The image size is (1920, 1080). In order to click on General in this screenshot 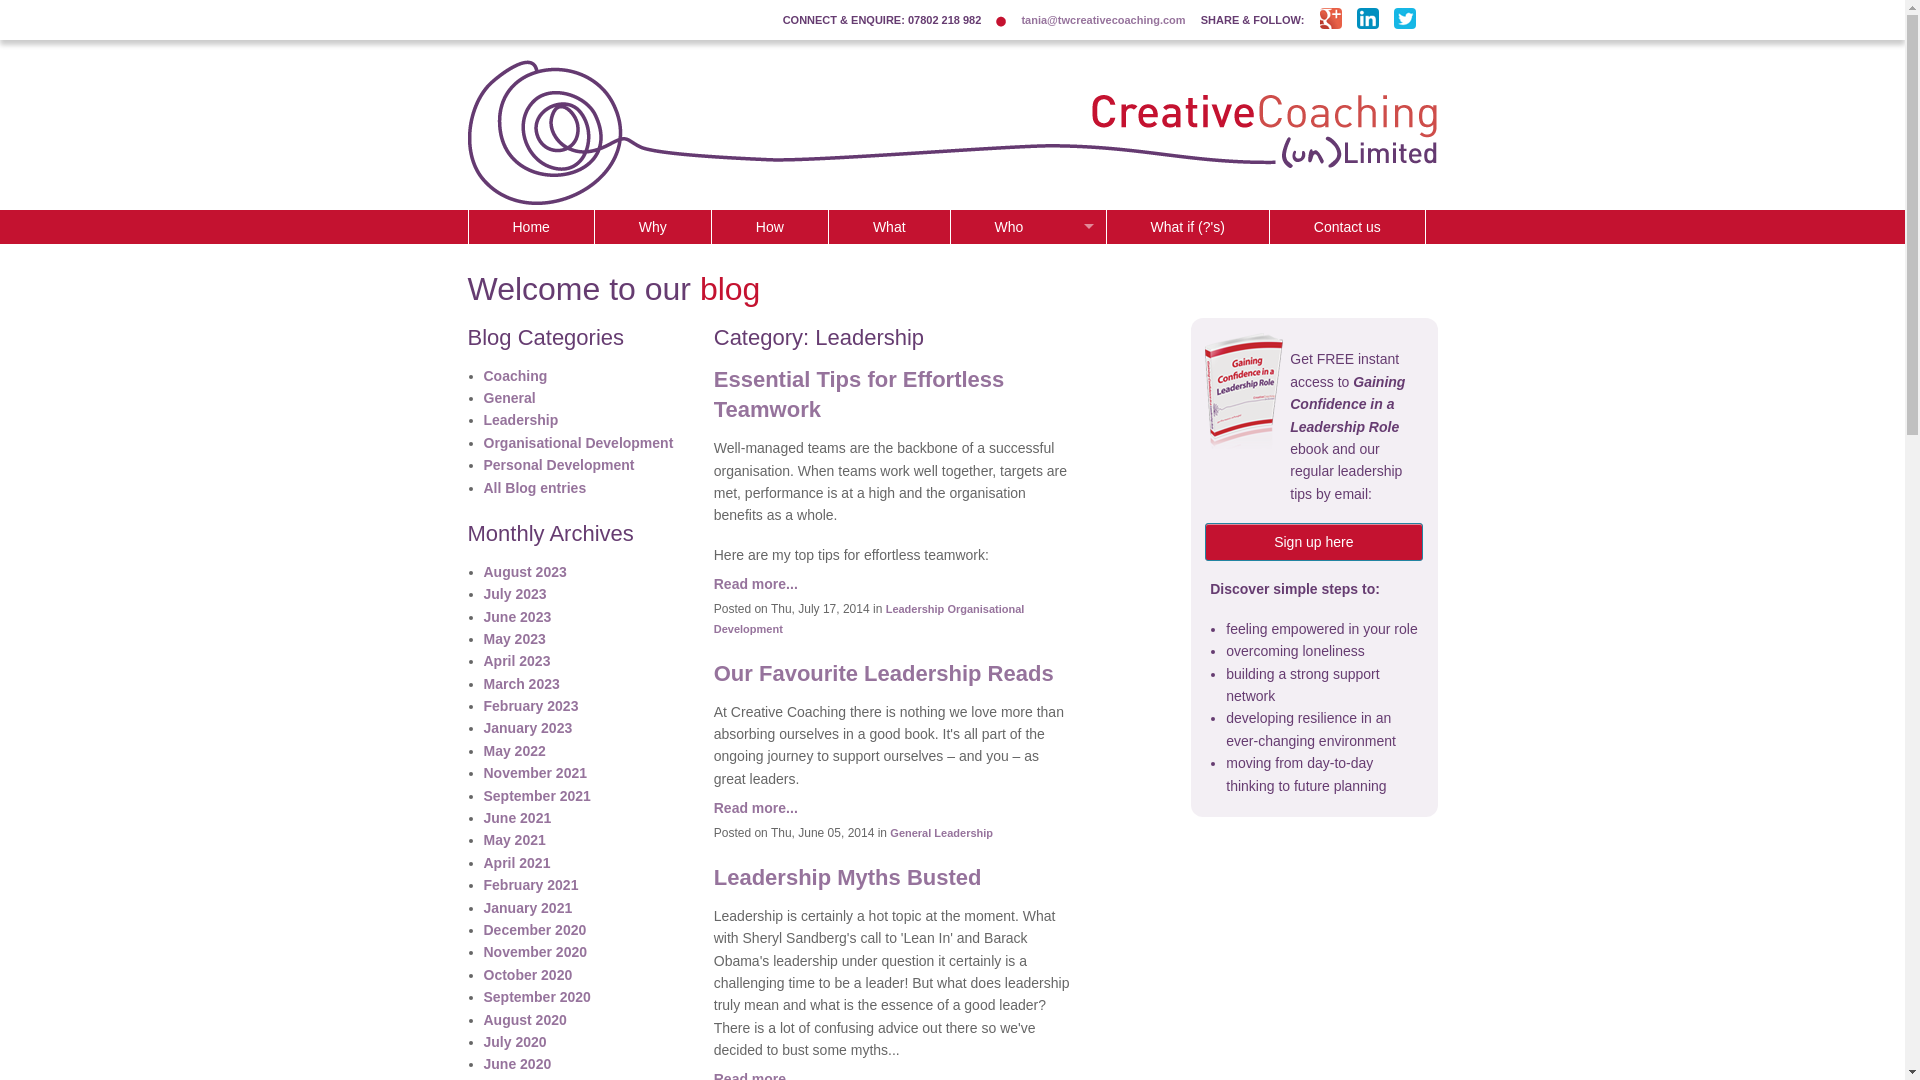, I will do `click(509, 398)`.